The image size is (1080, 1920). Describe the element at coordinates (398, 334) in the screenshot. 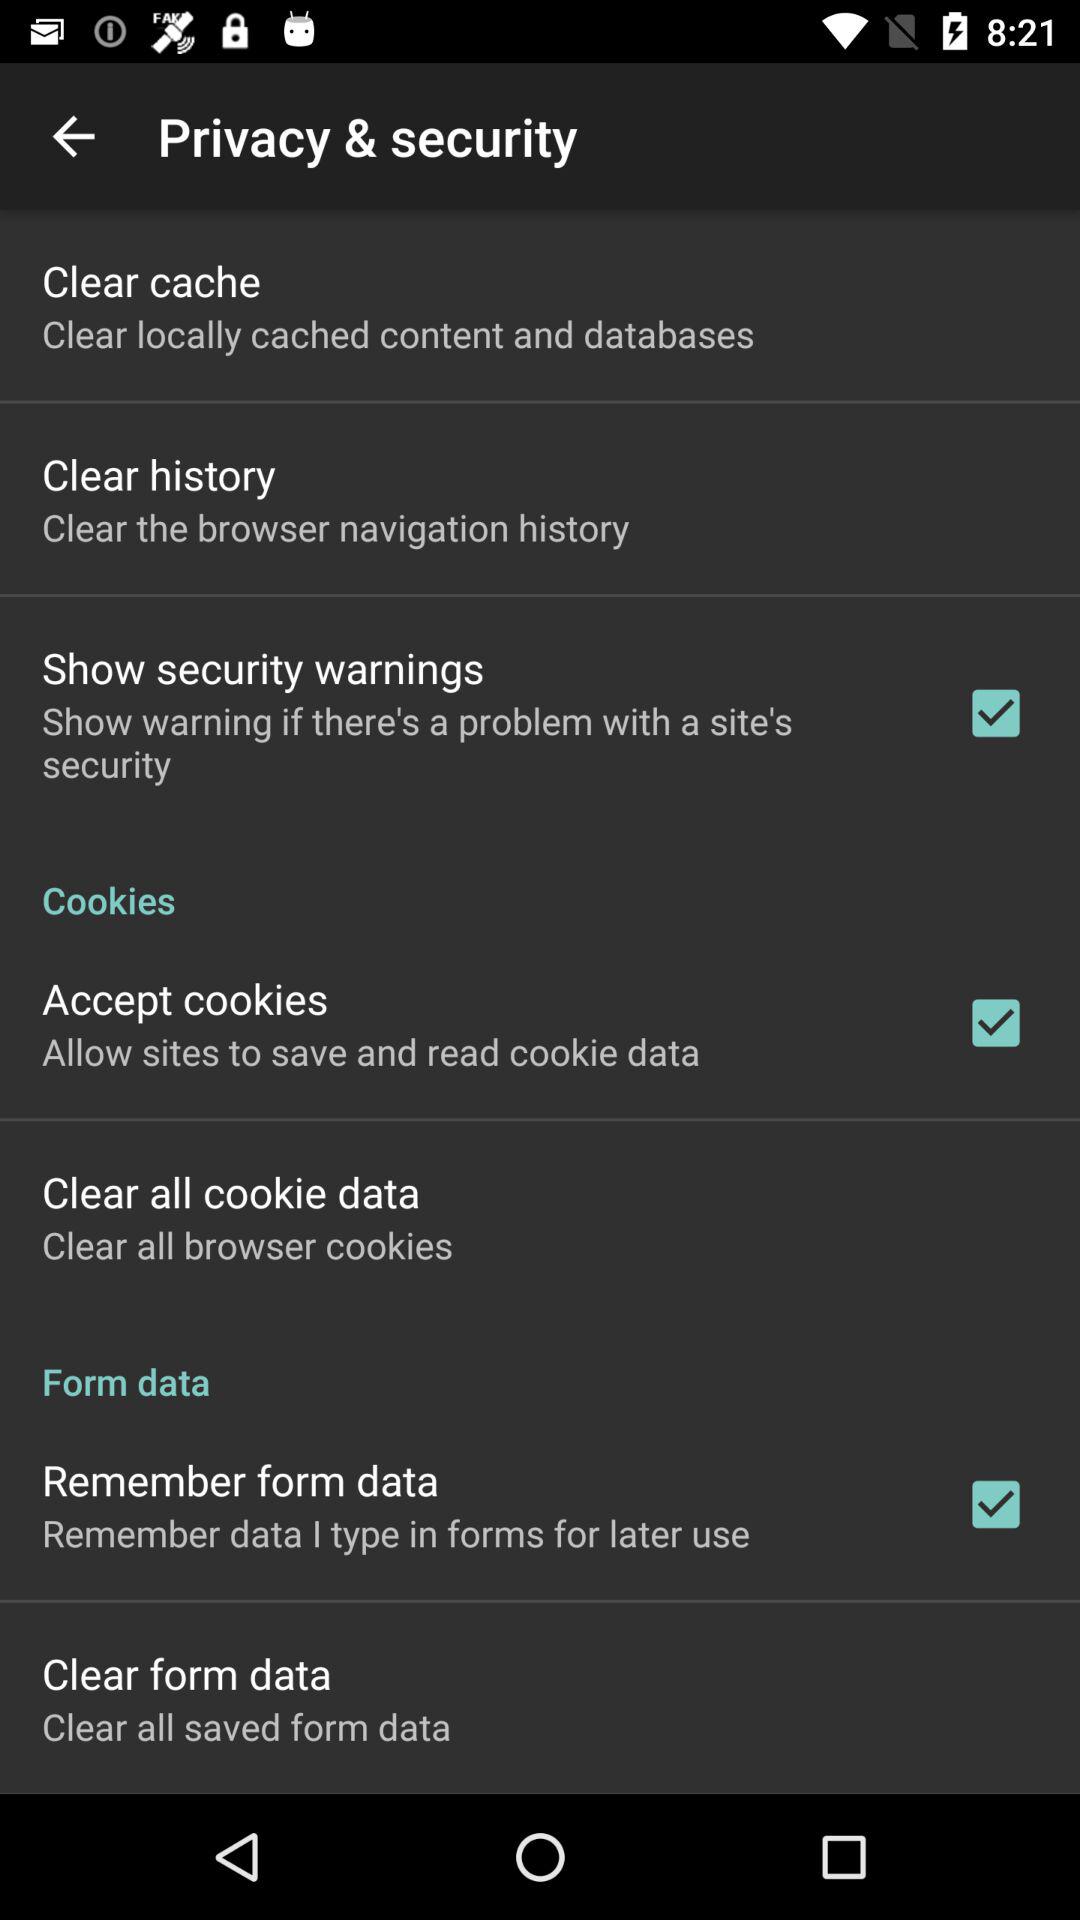

I see `select icon below clear cache app` at that location.